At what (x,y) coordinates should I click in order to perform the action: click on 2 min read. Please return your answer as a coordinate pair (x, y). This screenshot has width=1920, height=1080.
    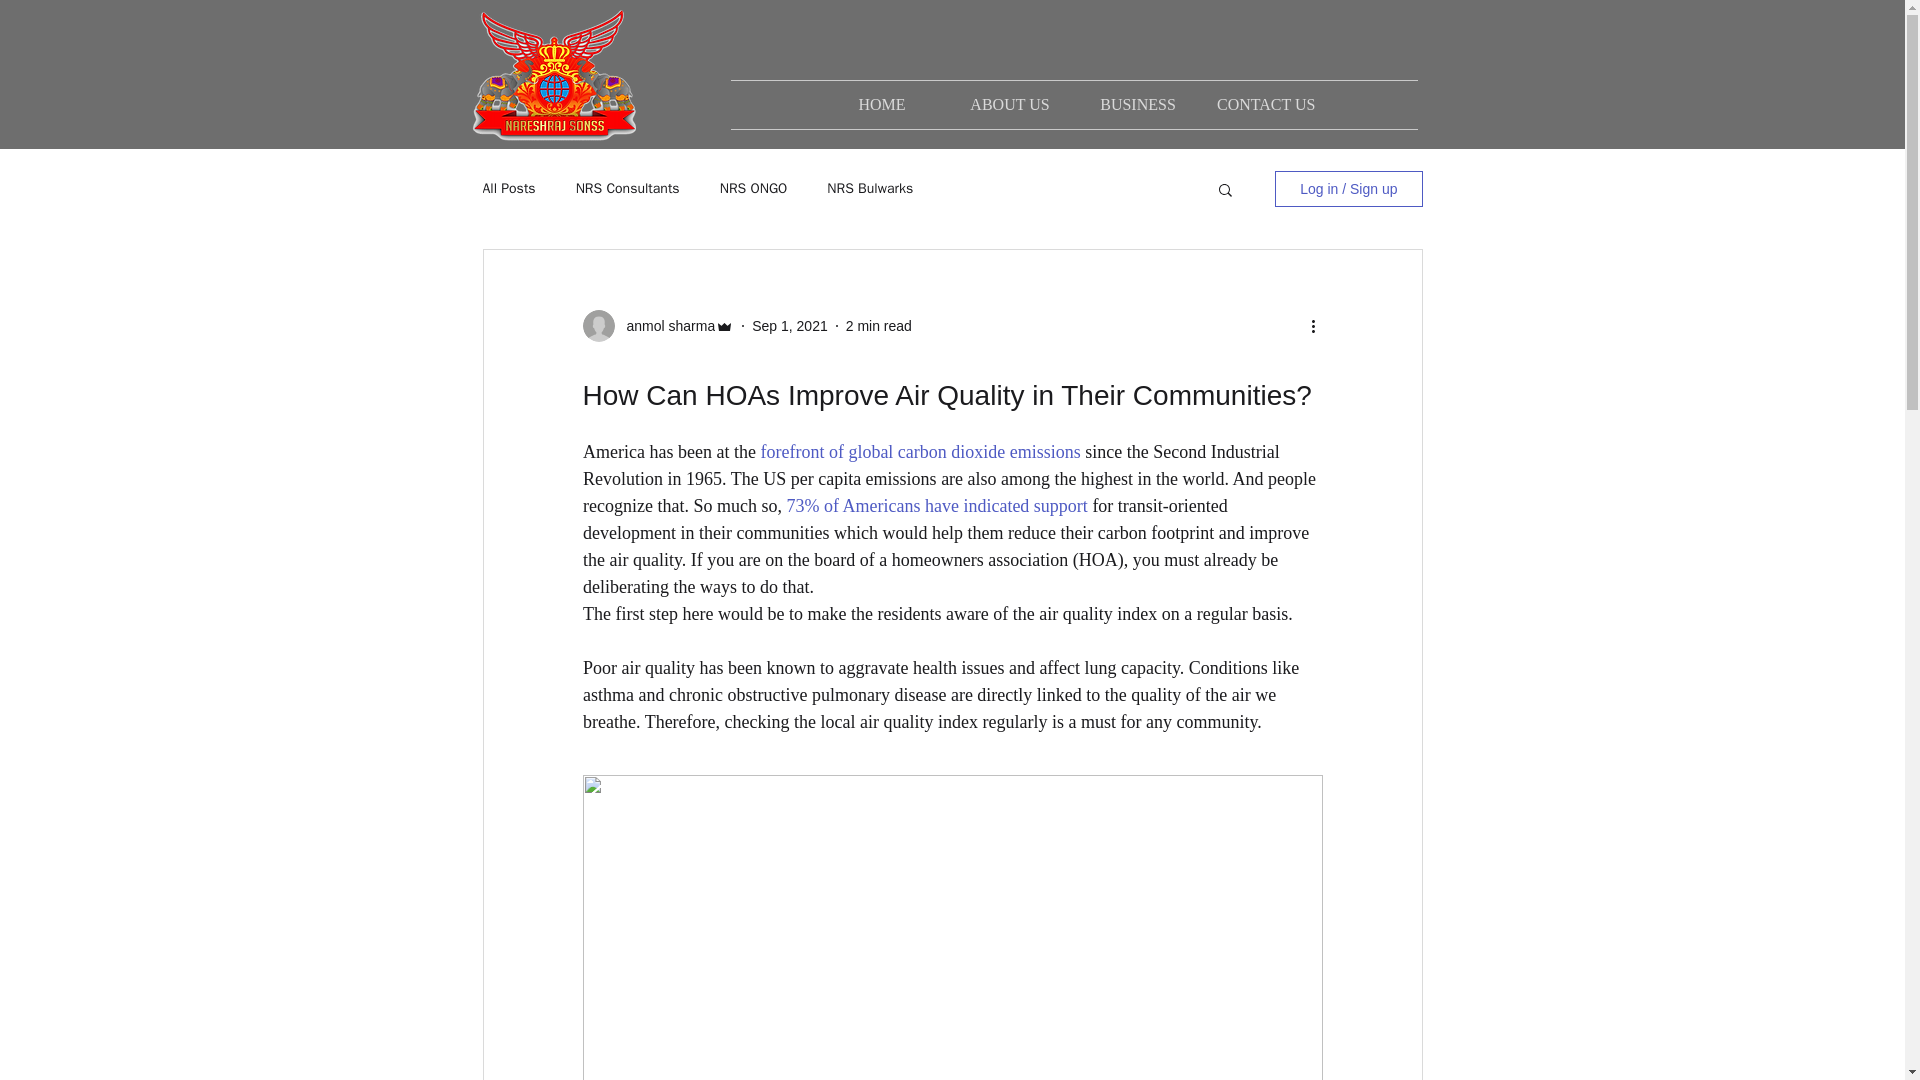
    Looking at the image, I should click on (879, 325).